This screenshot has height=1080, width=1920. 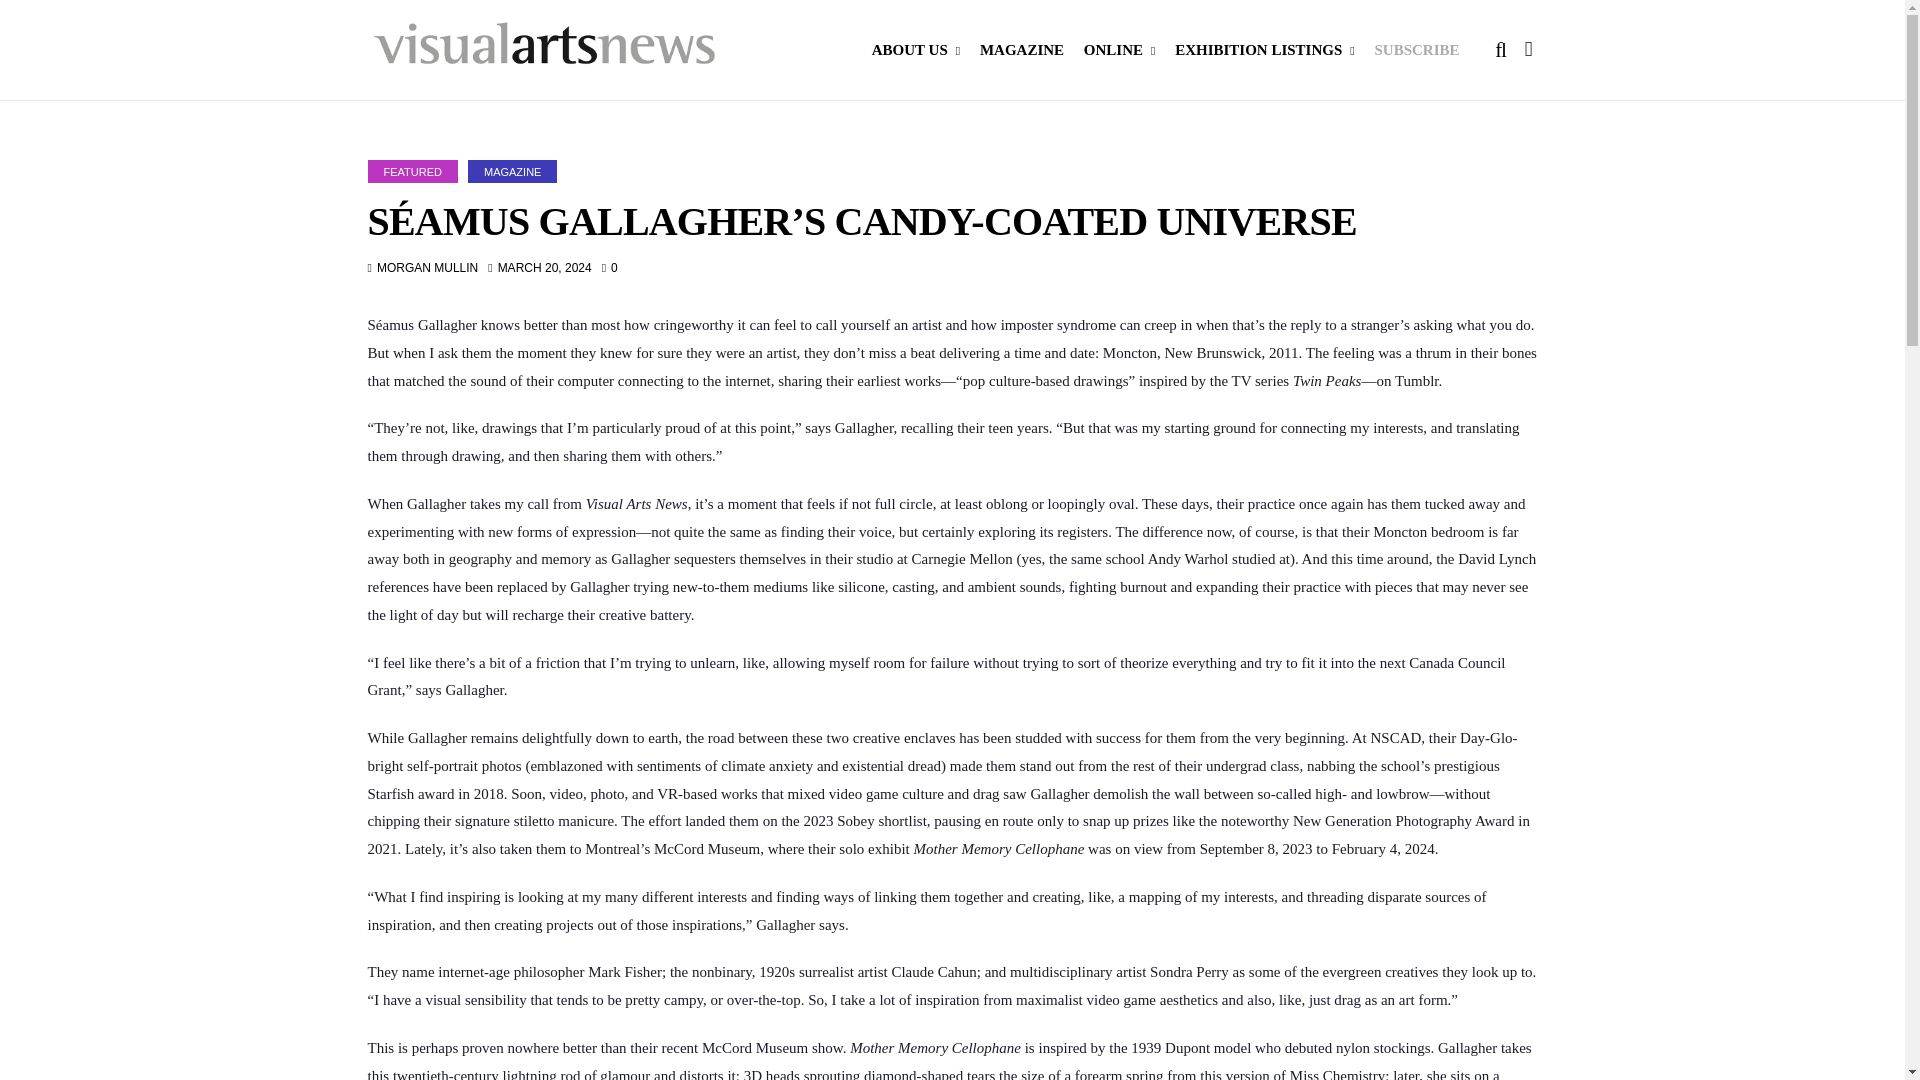 I want to click on FEATURED, so click(x=413, y=170).